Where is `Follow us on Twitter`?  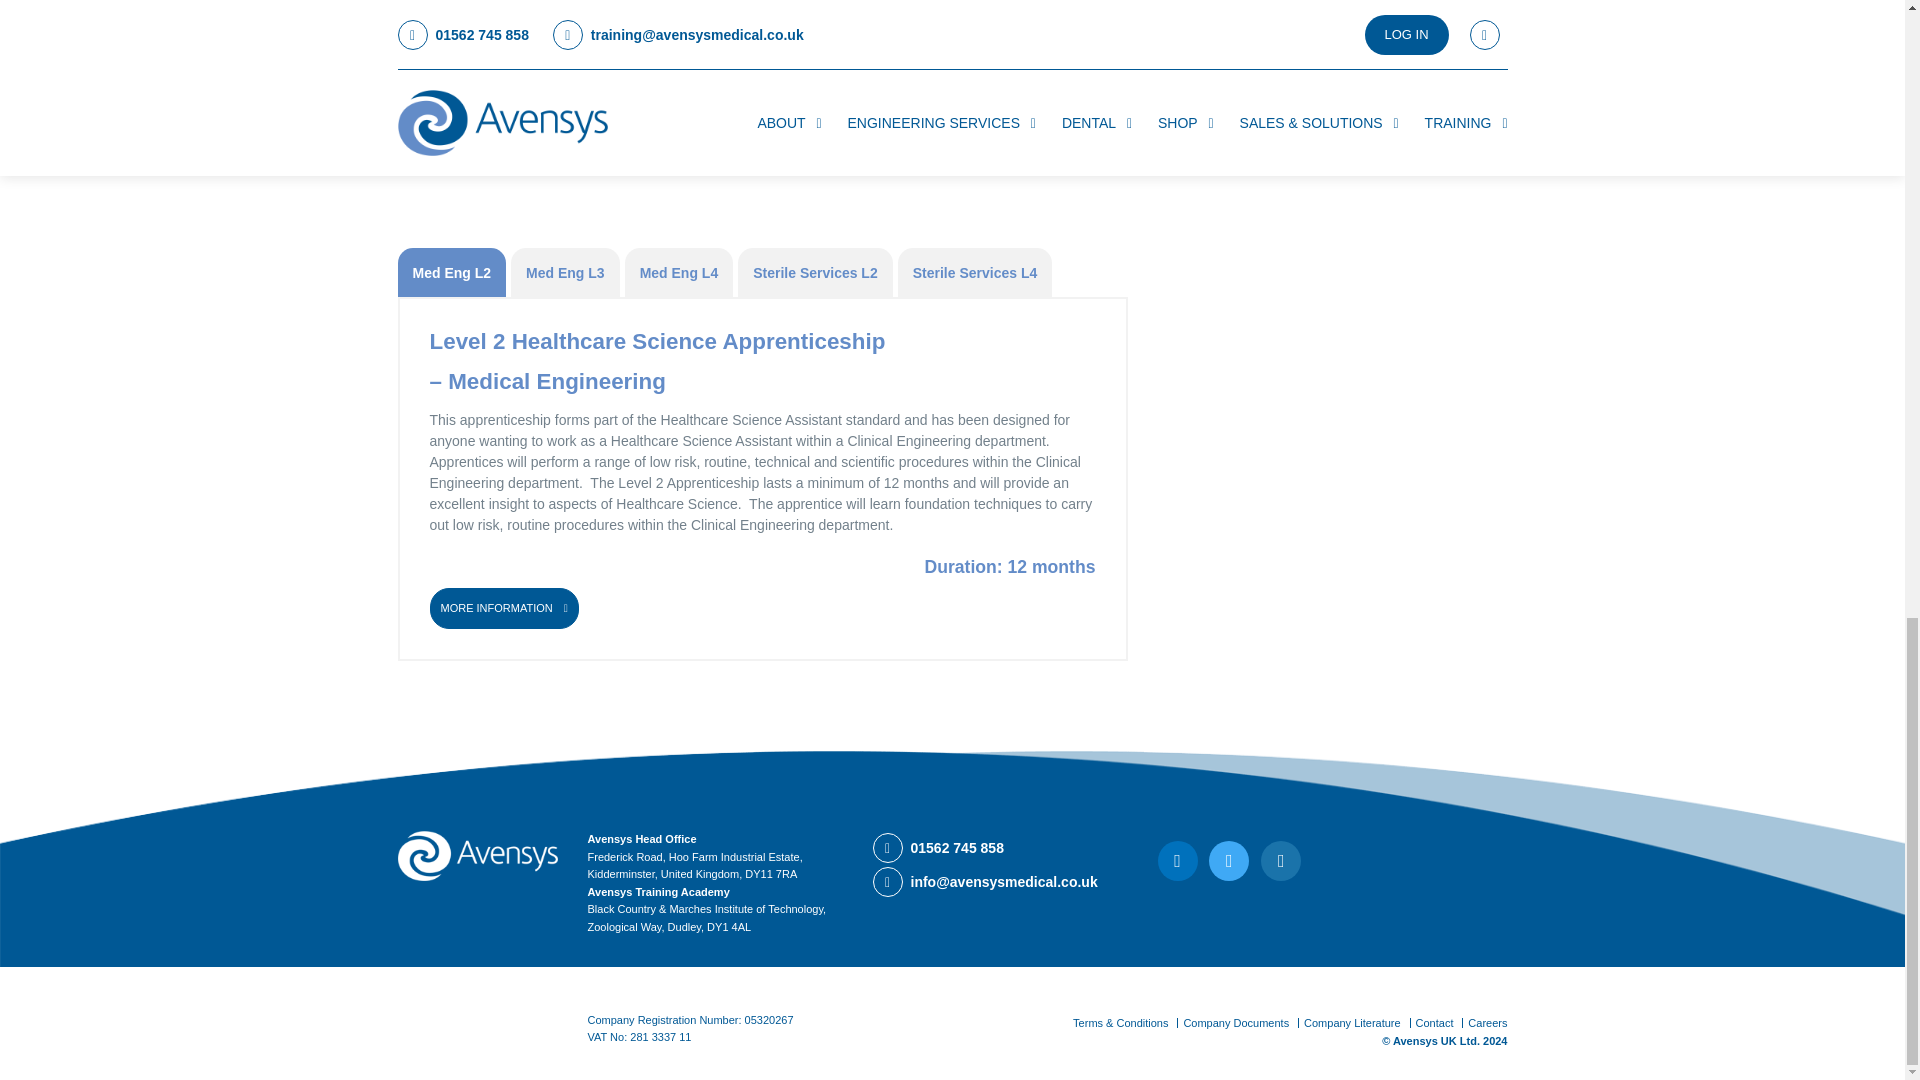 Follow us on Twitter is located at coordinates (1178, 860).